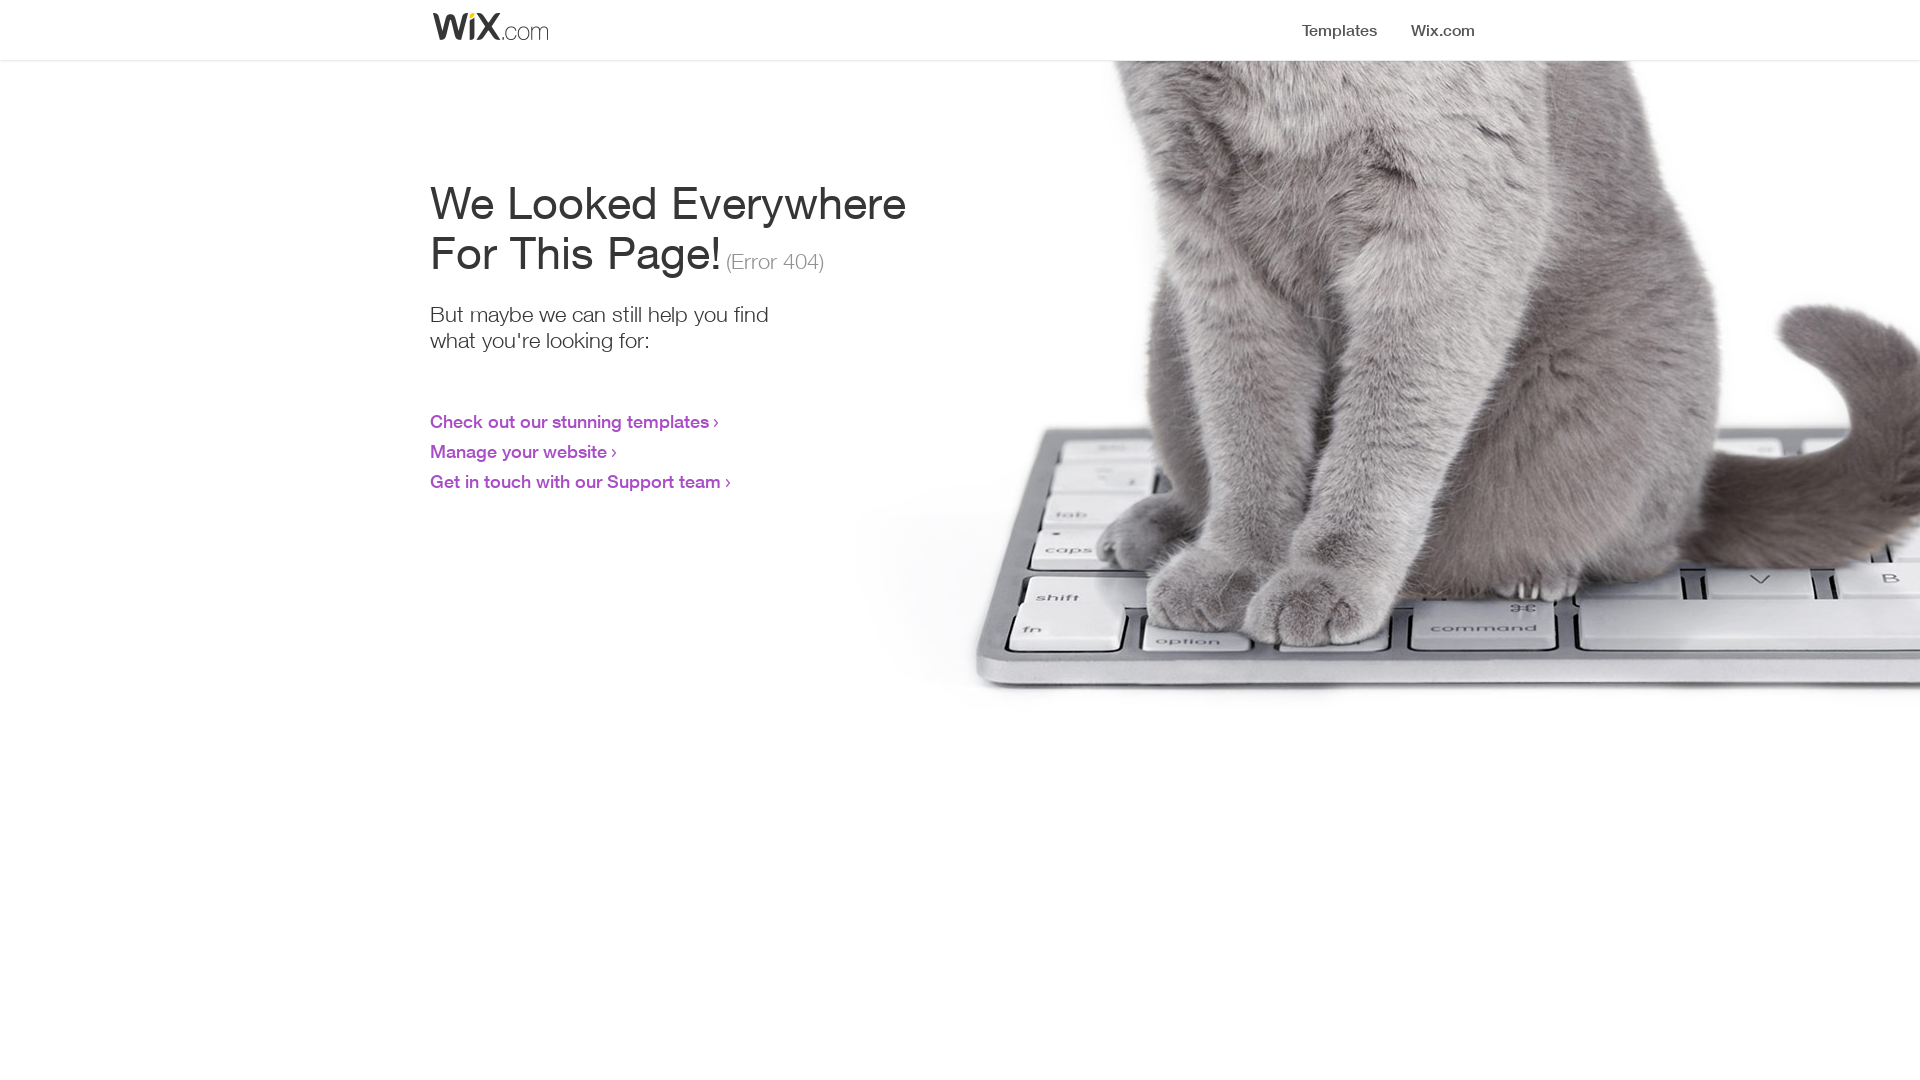 The height and width of the screenshot is (1080, 1920). Describe the element at coordinates (518, 451) in the screenshot. I see `Manage your website` at that location.